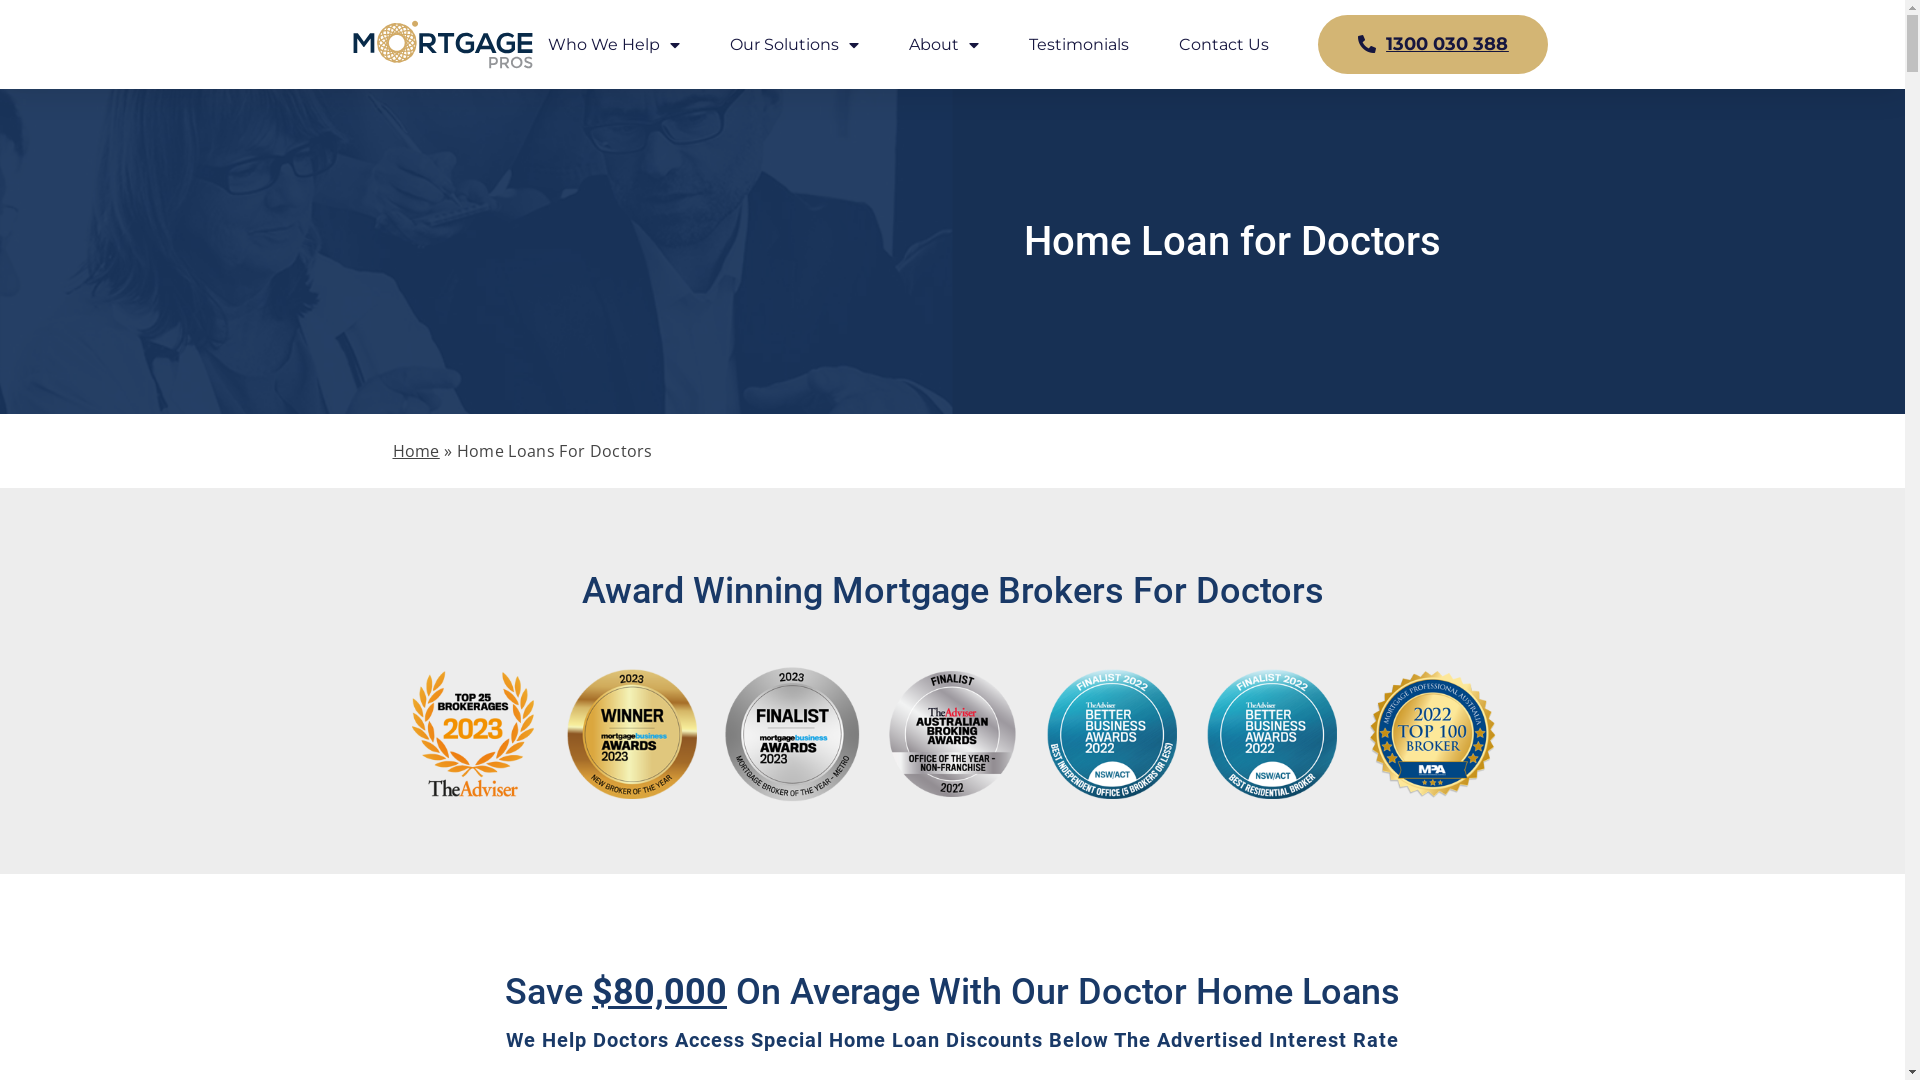 The image size is (1920, 1080). I want to click on Who We Help, so click(614, 45).